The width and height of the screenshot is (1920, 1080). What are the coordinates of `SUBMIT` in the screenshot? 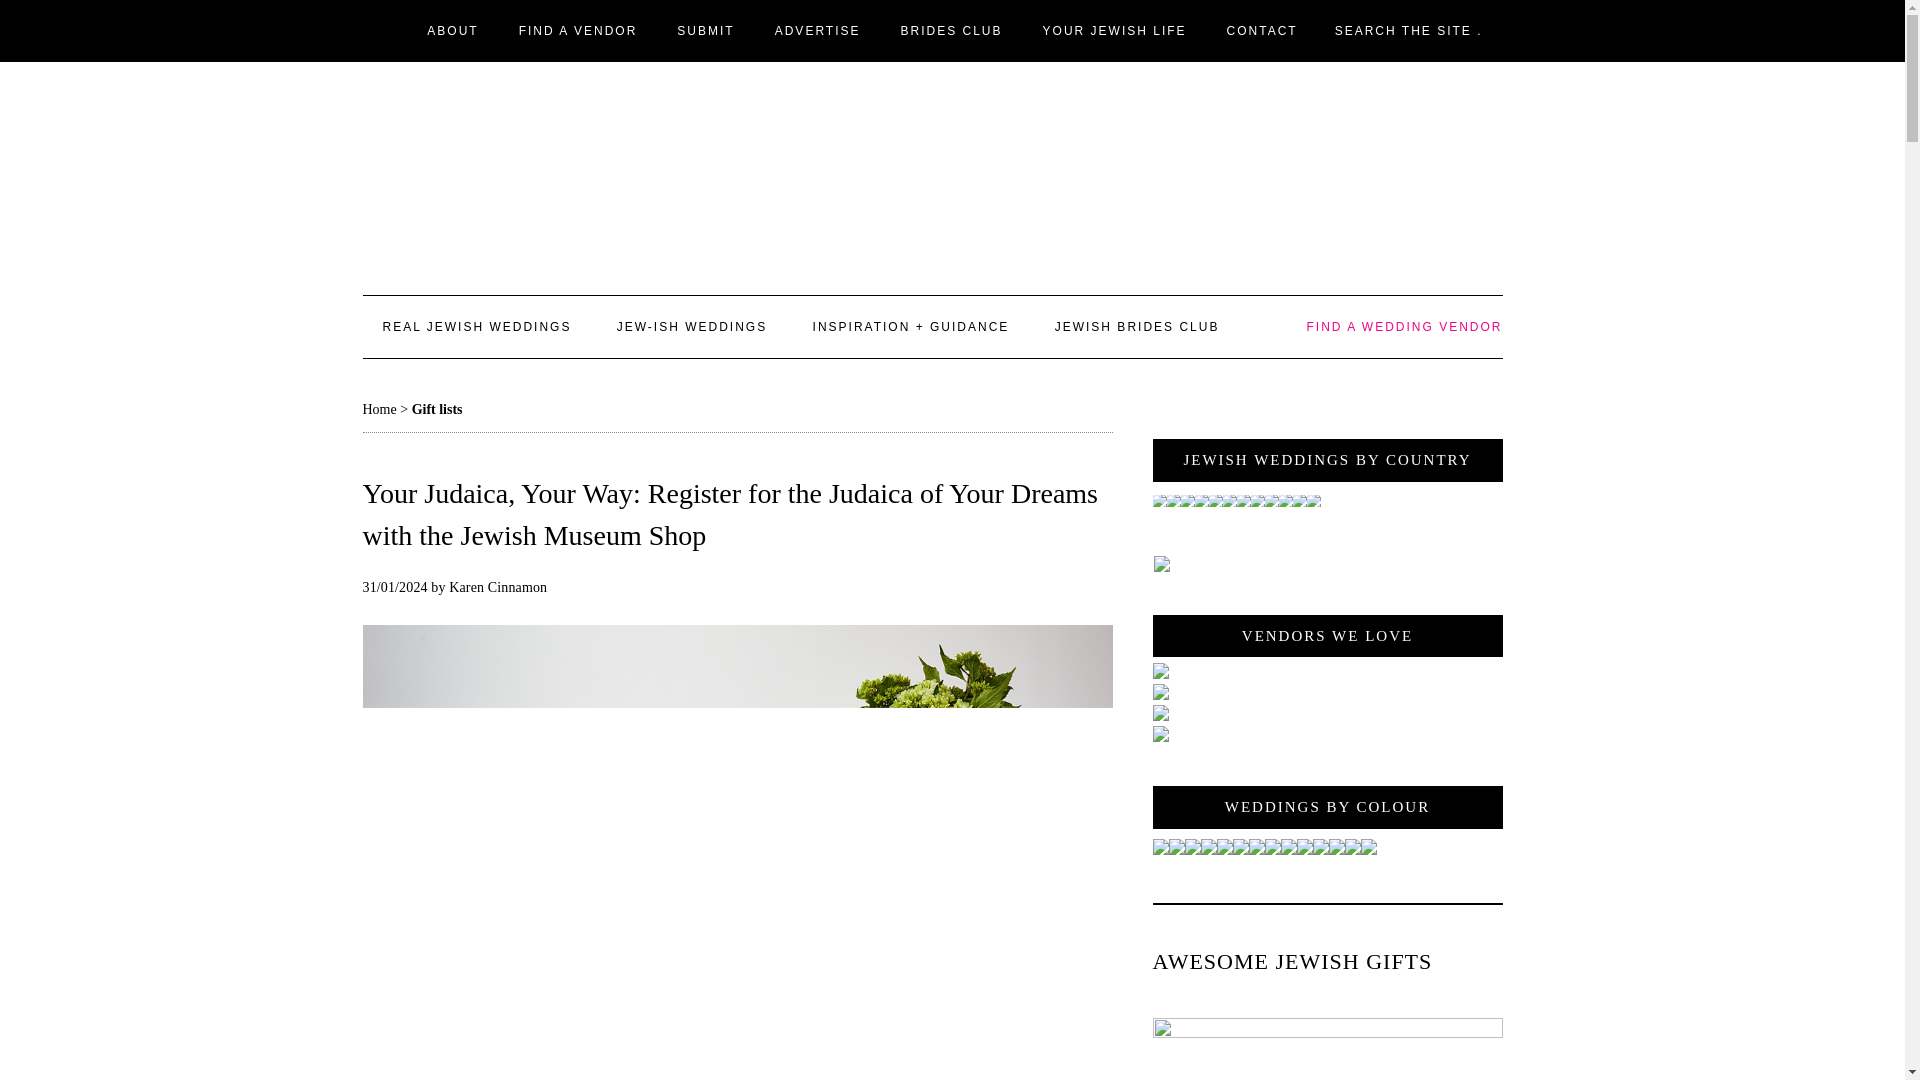 It's located at (705, 30).